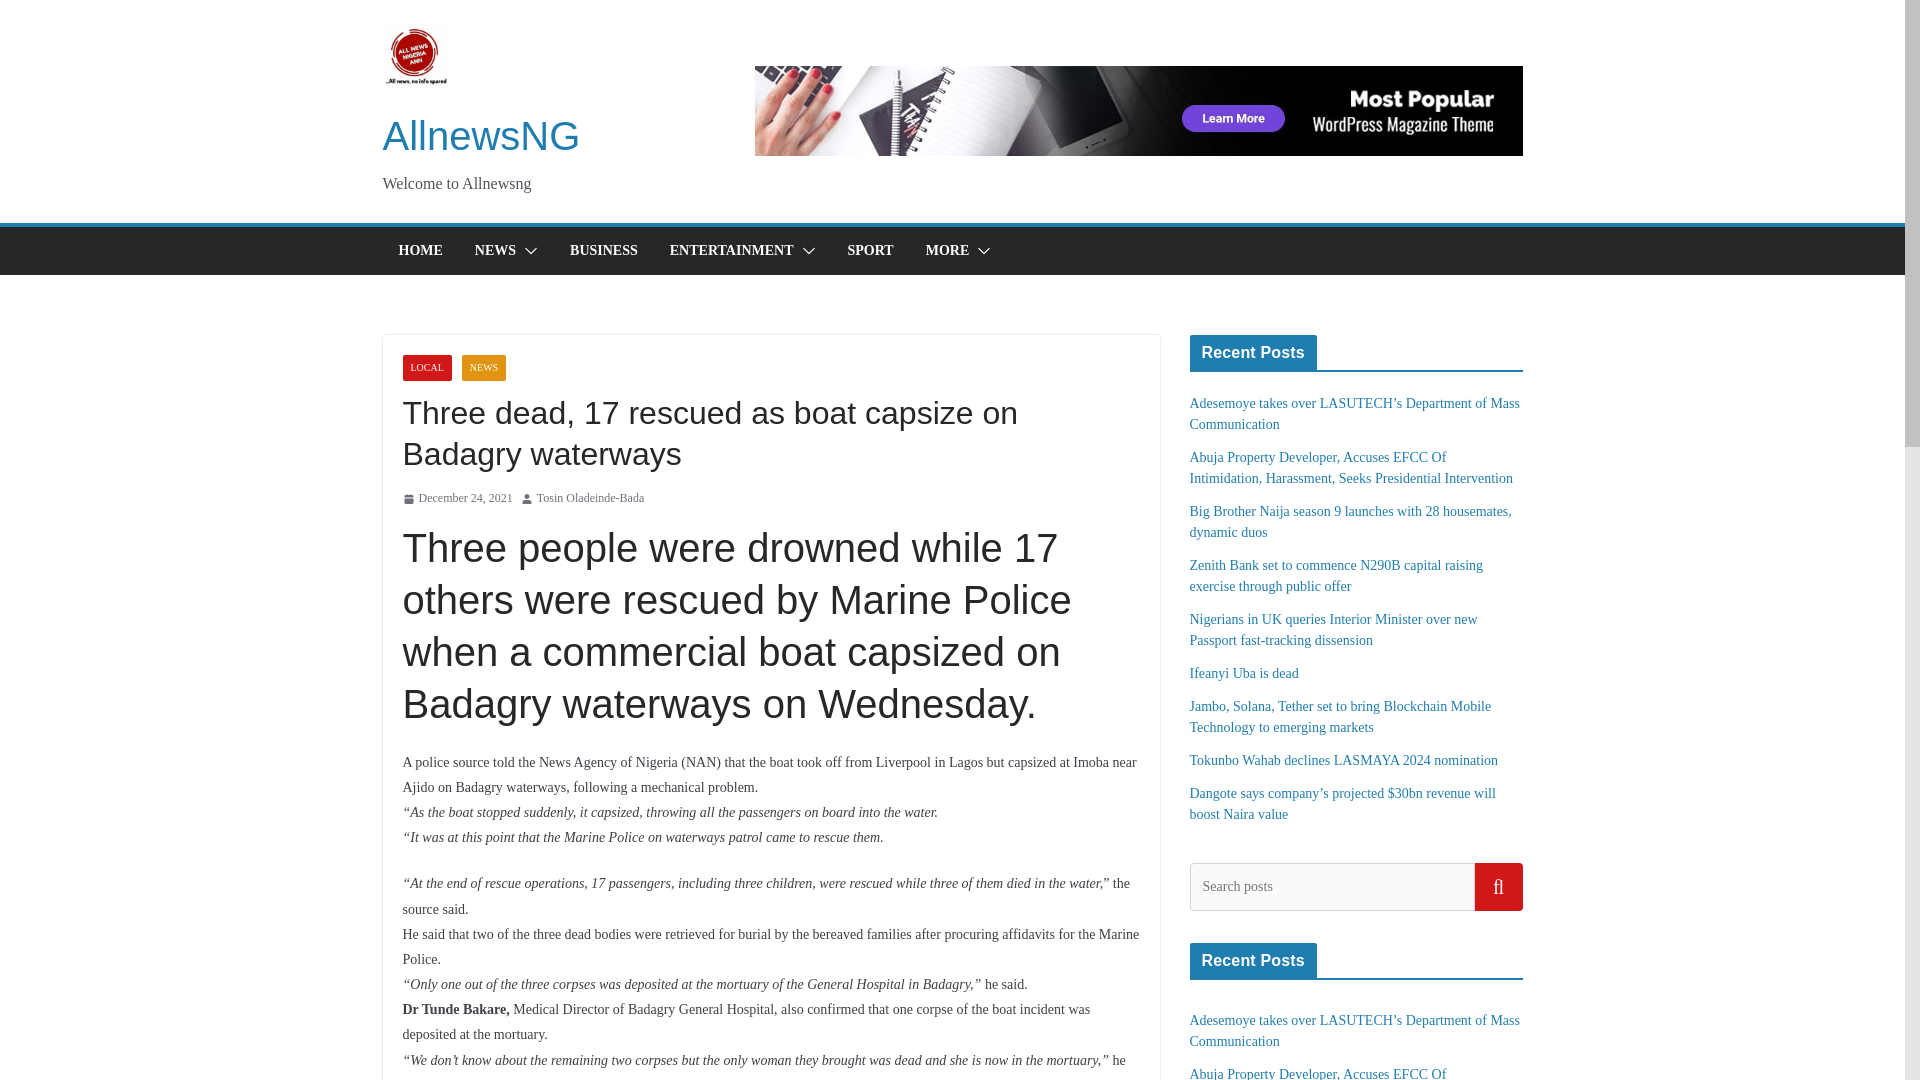 This screenshot has width=1920, height=1080. What do you see at coordinates (426, 368) in the screenshot?
I see `LOCAL` at bounding box center [426, 368].